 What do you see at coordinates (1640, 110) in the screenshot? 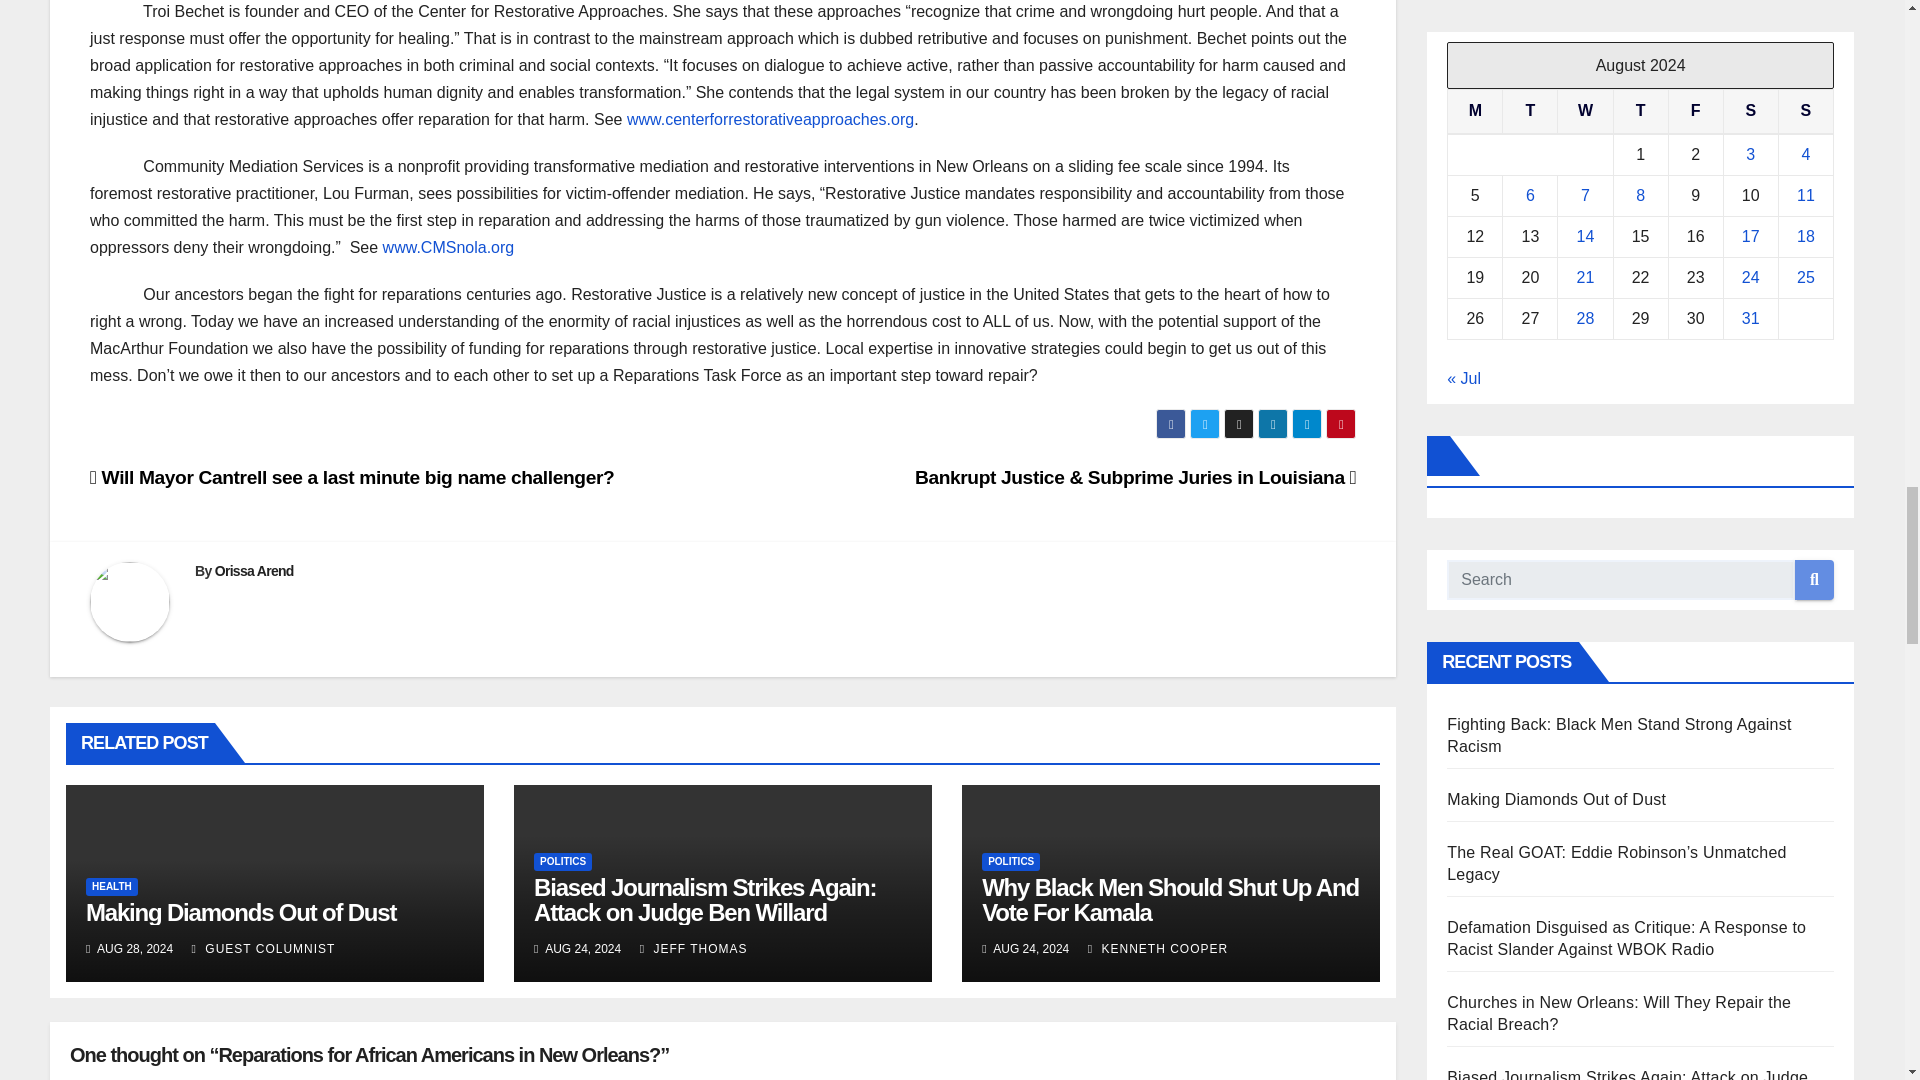
I see `Thursday` at bounding box center [1640, 110].